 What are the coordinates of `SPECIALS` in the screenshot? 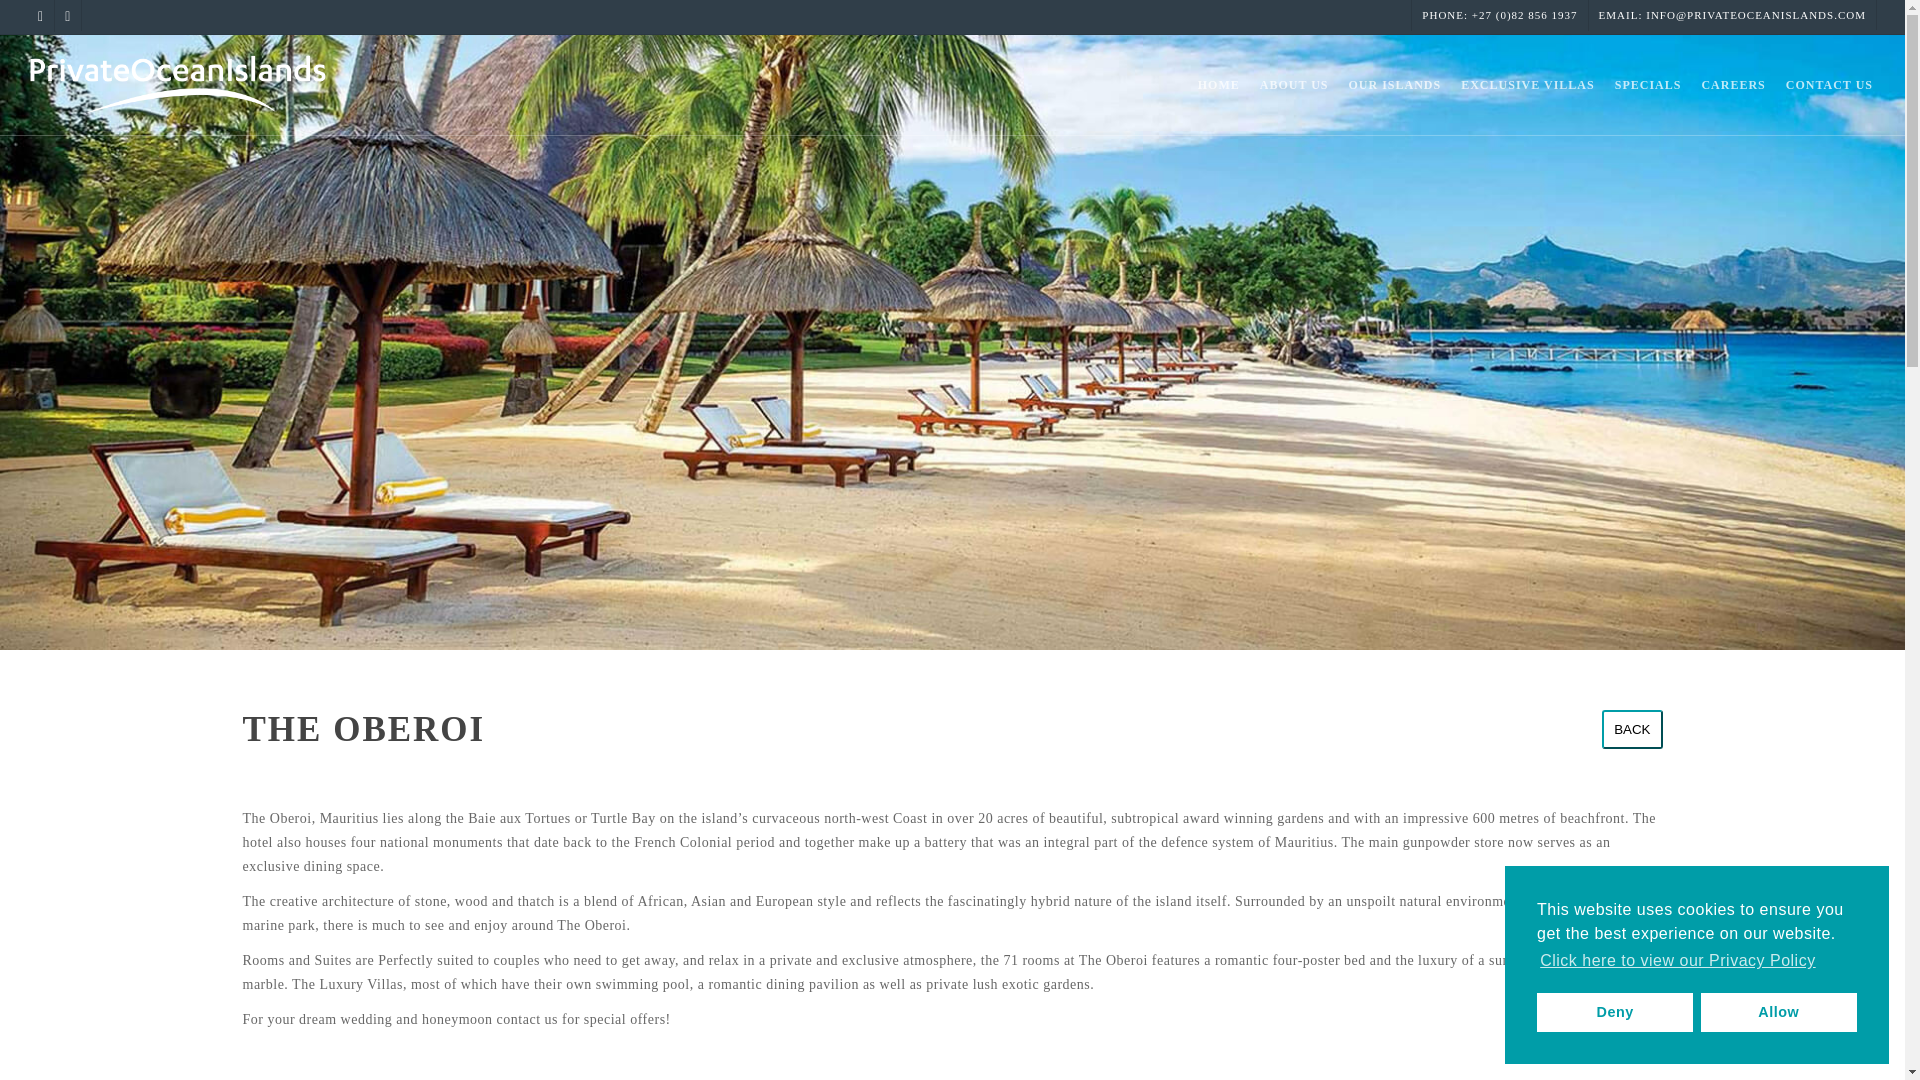 It's located at (1648, 86).